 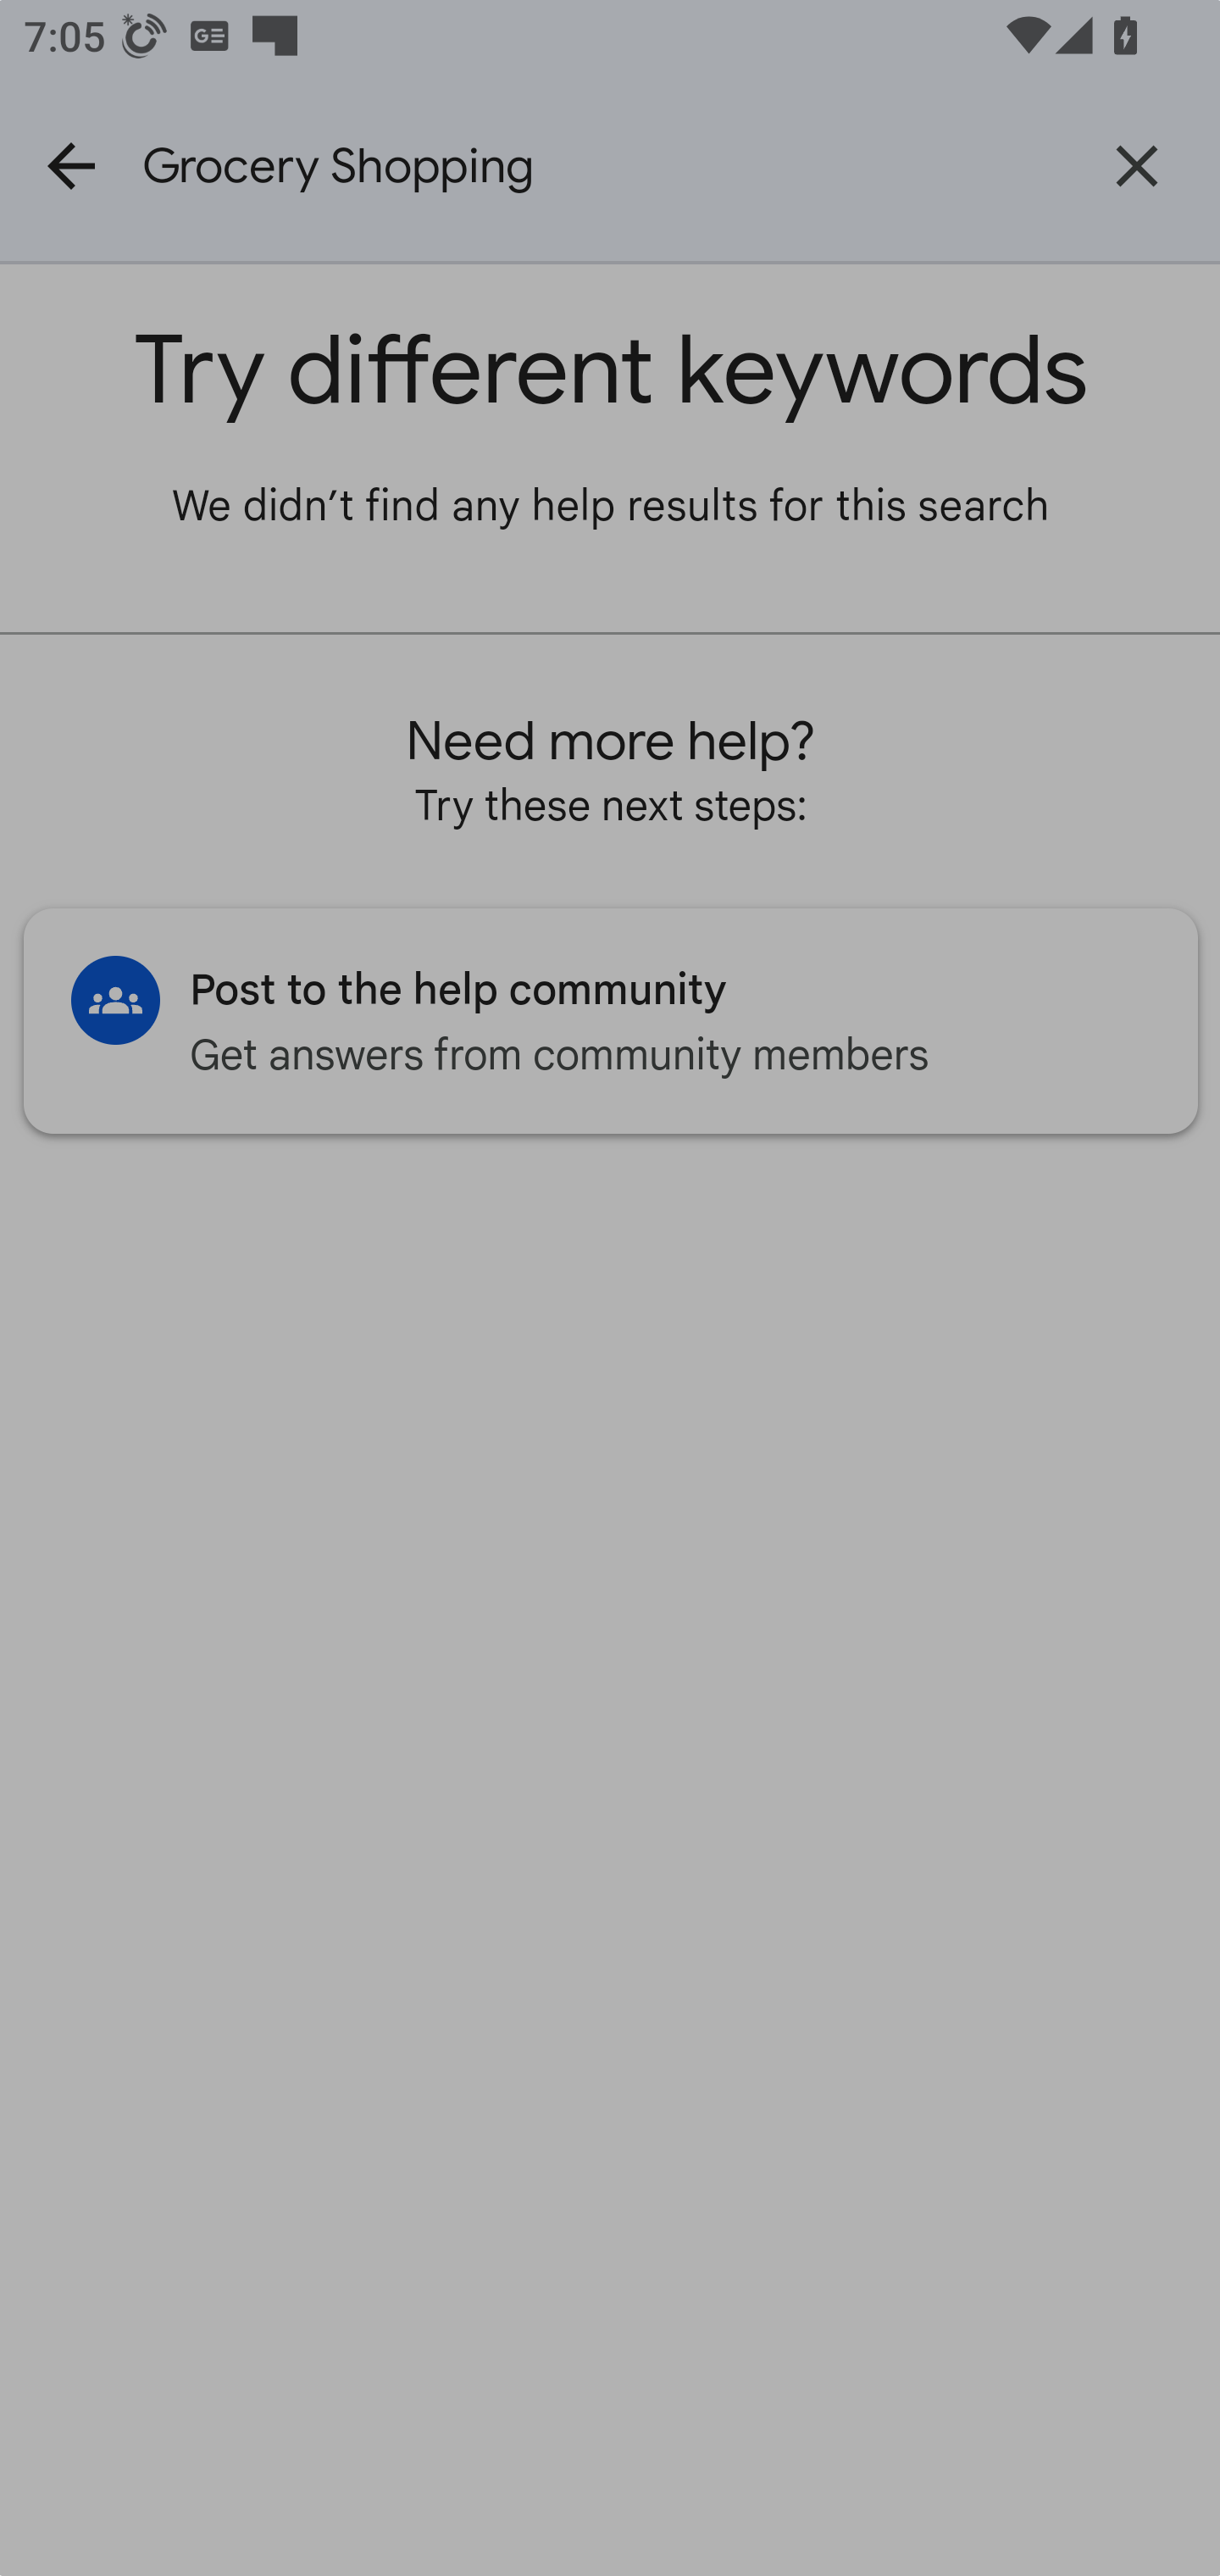 I want to click on Grocery Shopping, so click(x=598, y=166).